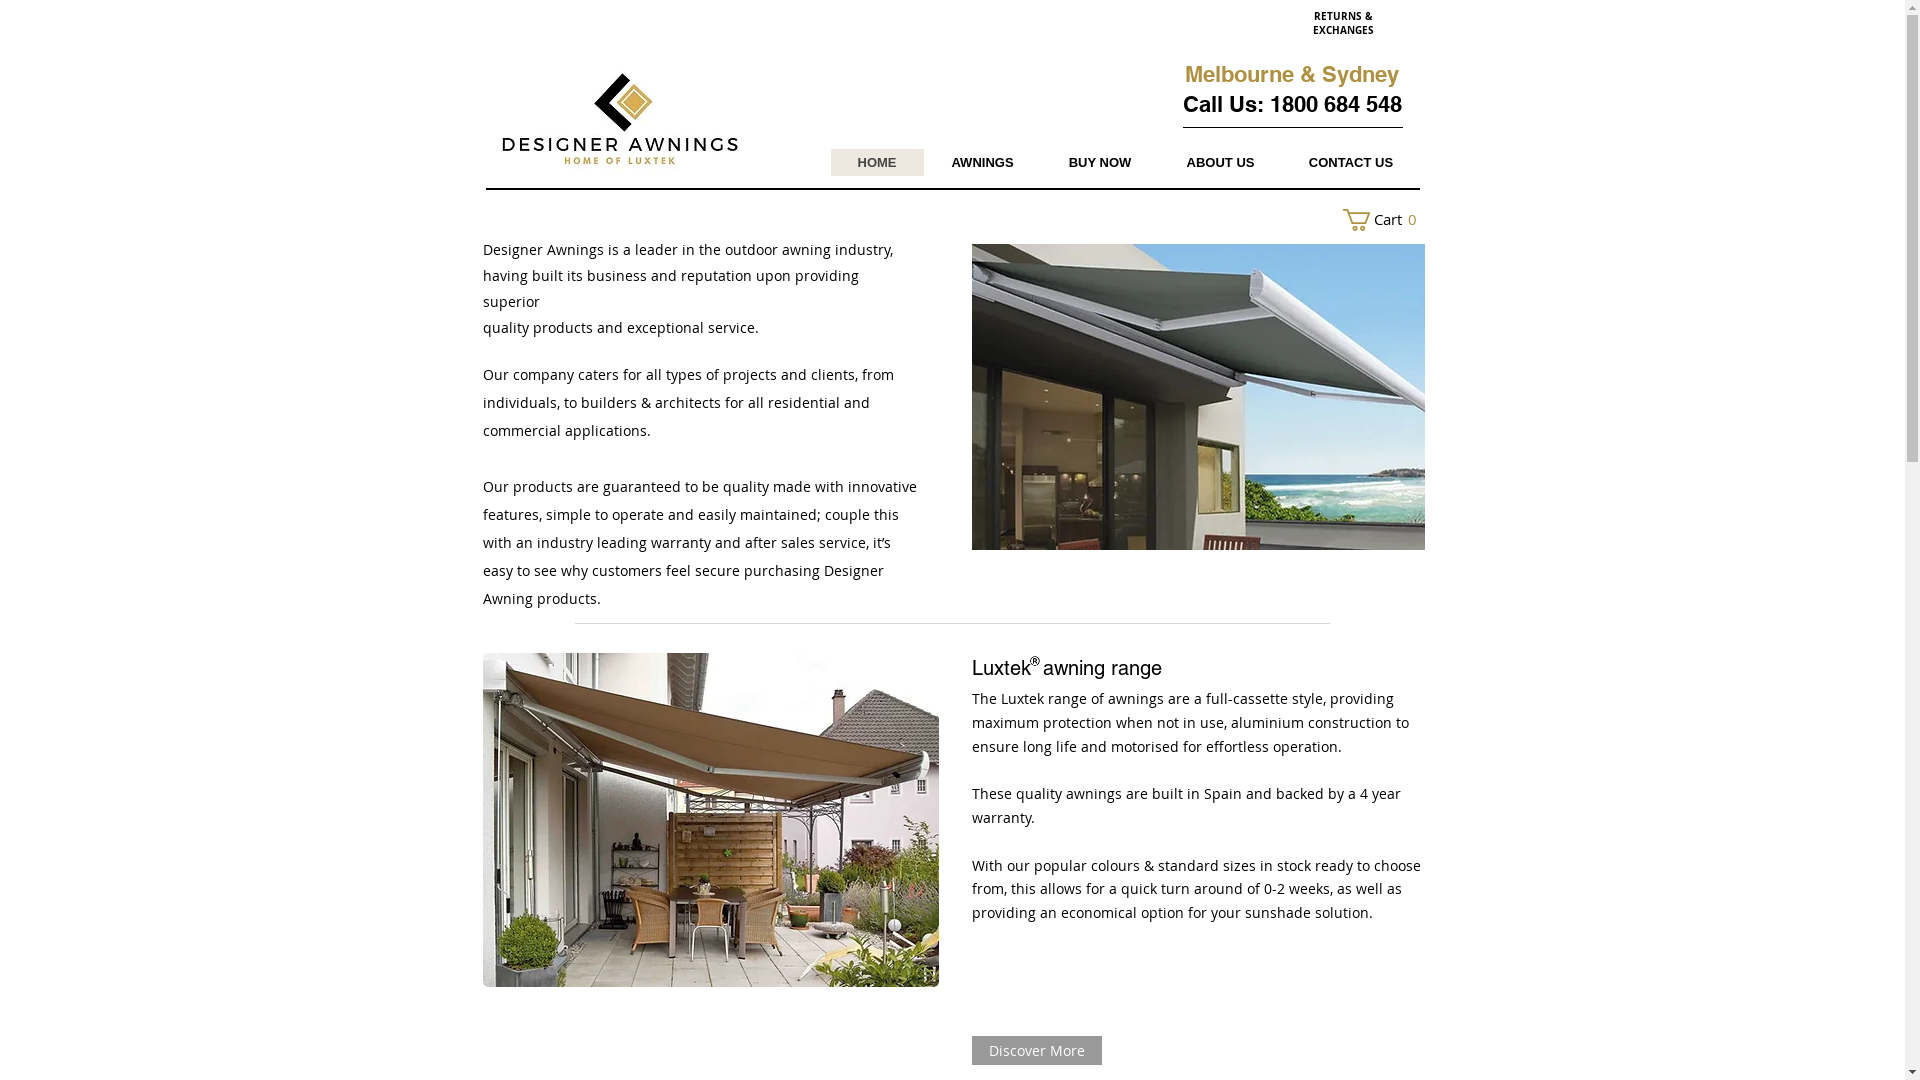 This screenshot has width=1920, height=1080. What do you see at coordinates (982, 162) in the screenshot?
I see `AWNINGS` at bounding box center [982, 162].